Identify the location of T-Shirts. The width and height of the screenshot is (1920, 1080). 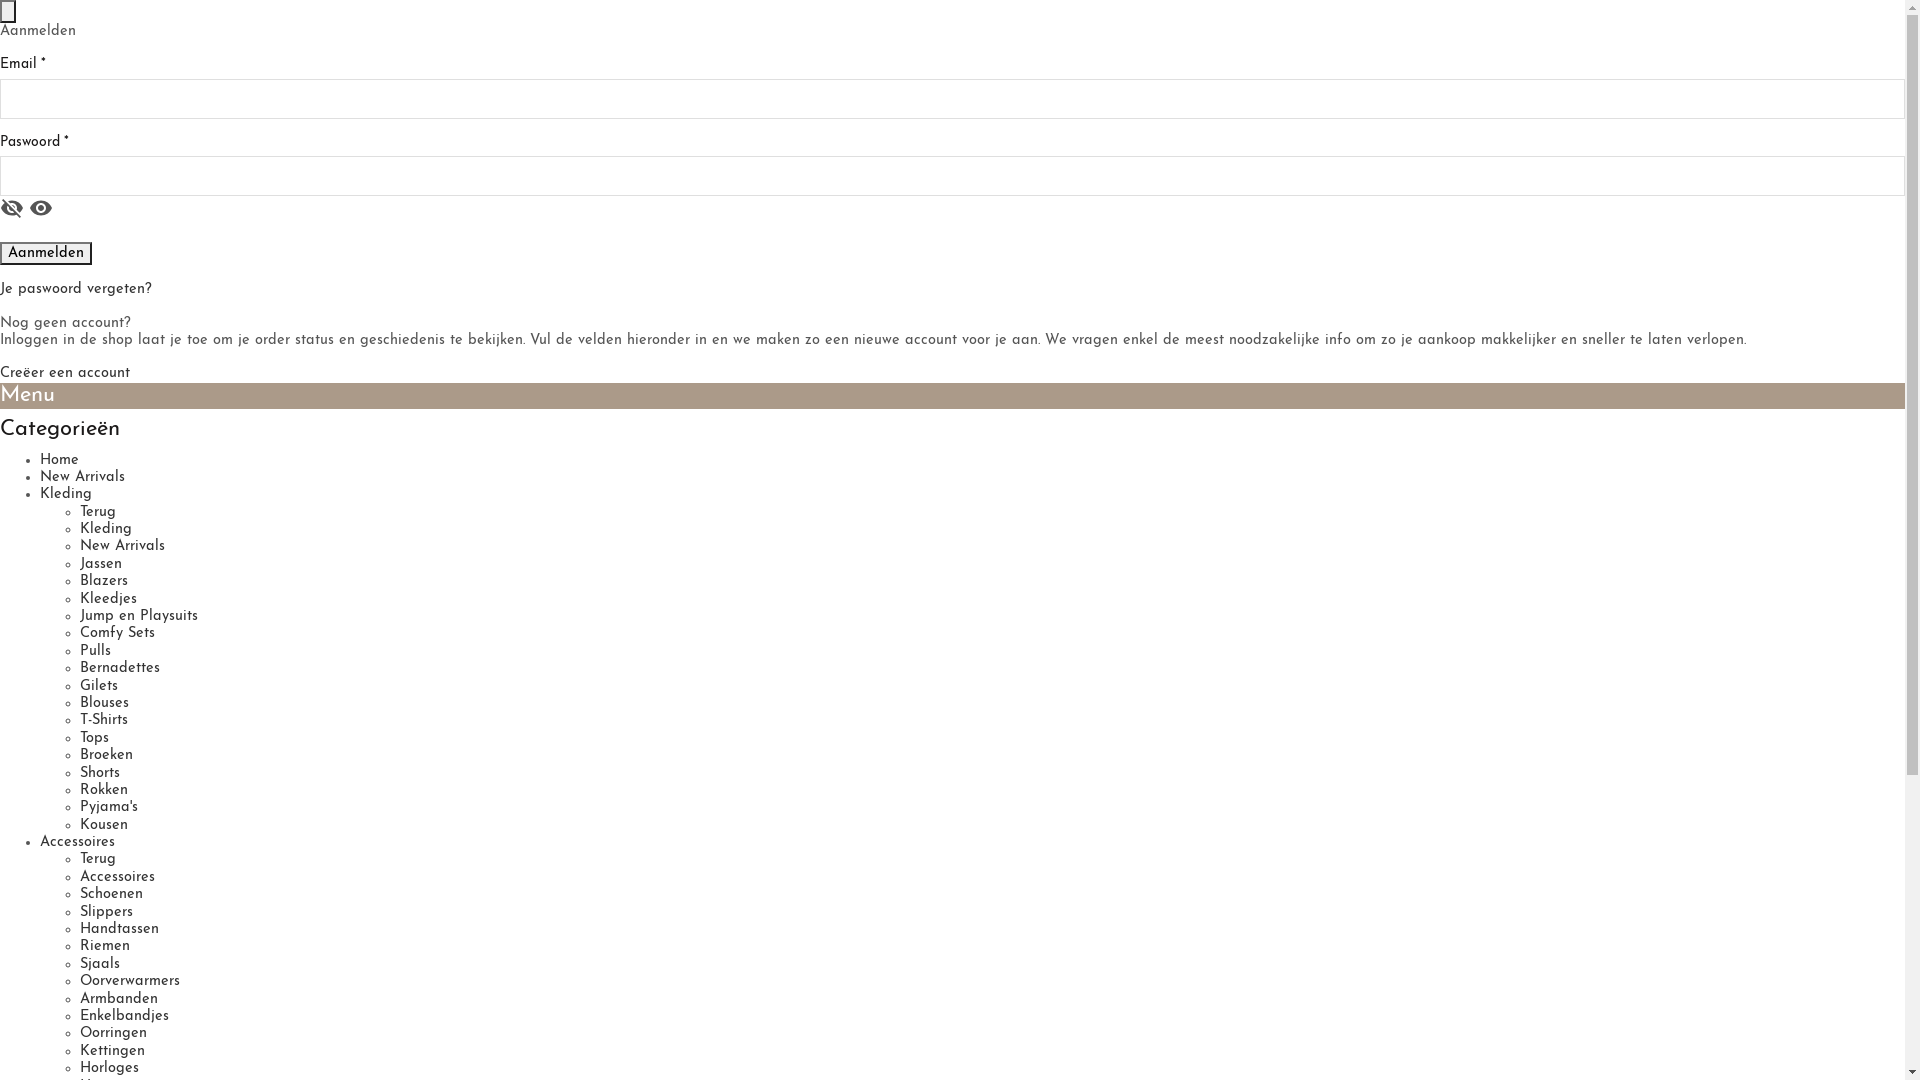
(104, 720).